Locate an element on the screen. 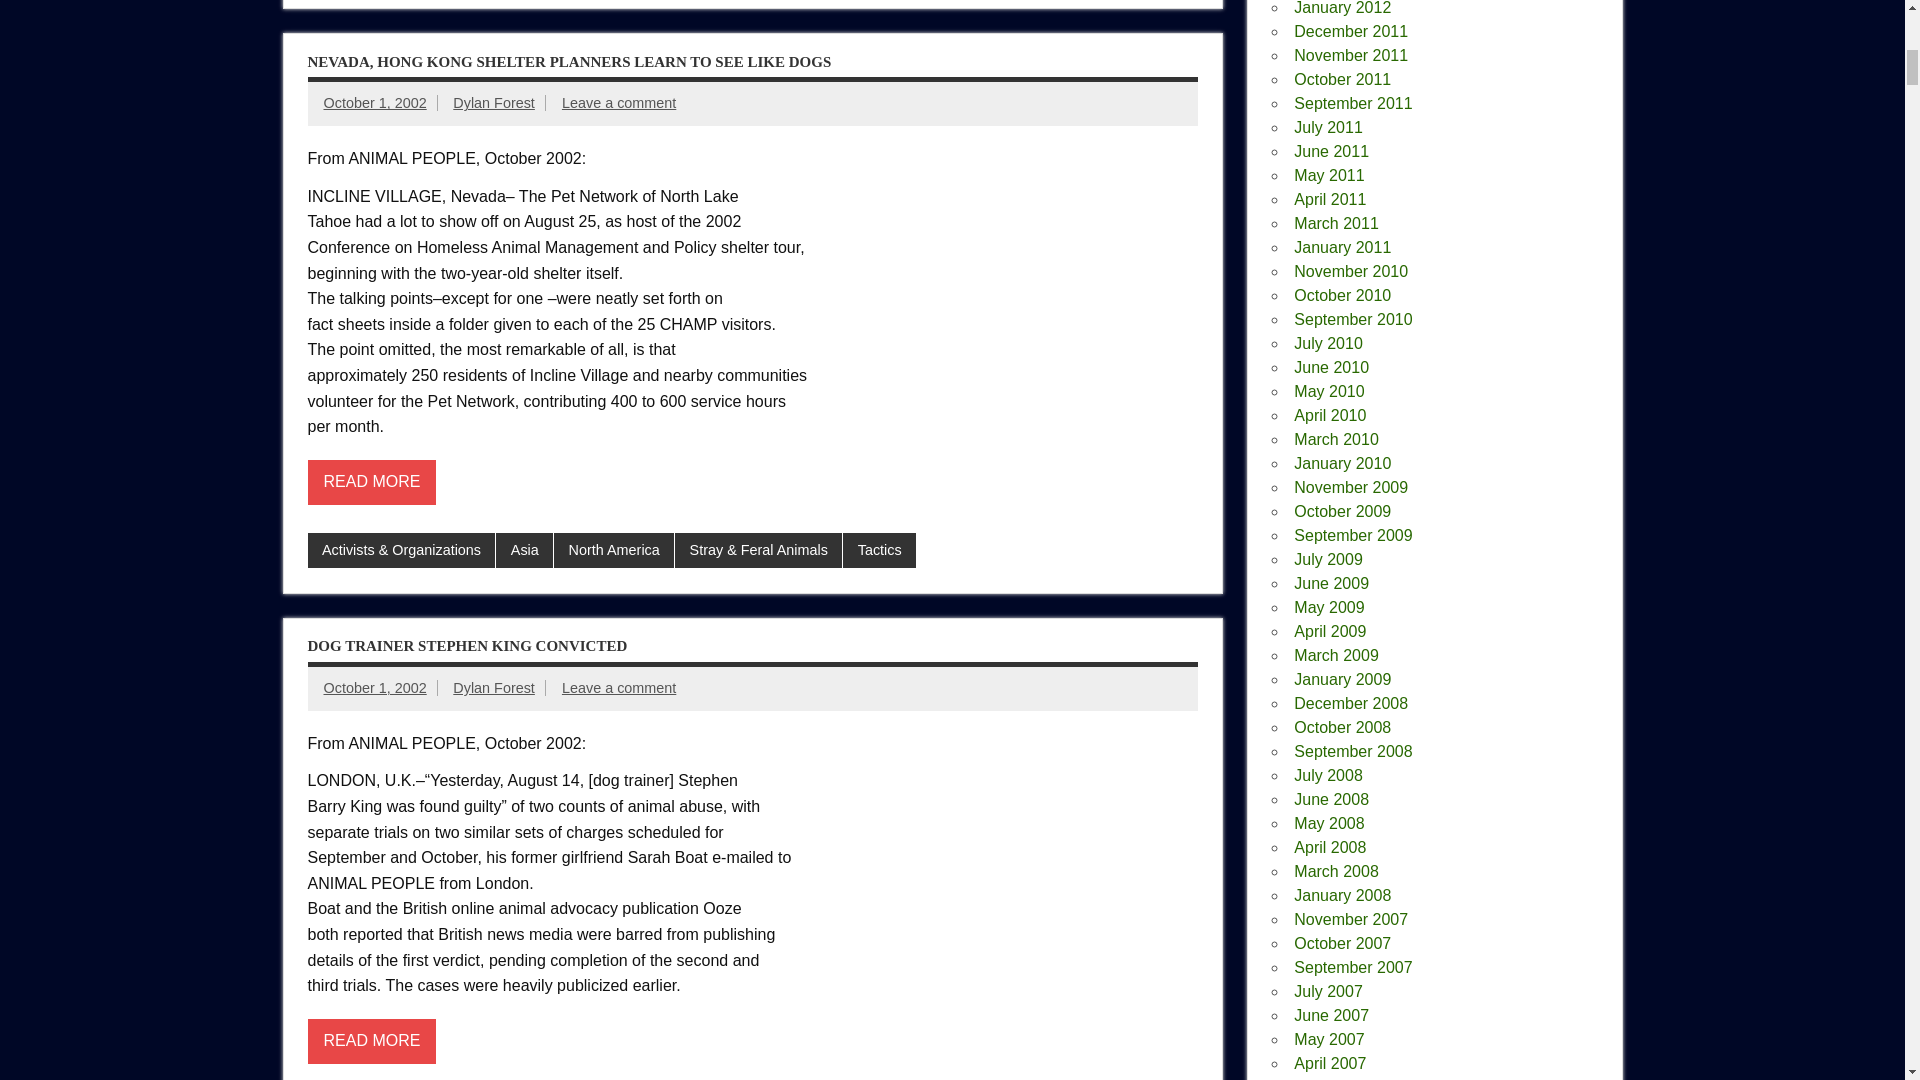 This screenshot has width=1920, height=1080. READ MORE is located at coordinates (372, 1041).